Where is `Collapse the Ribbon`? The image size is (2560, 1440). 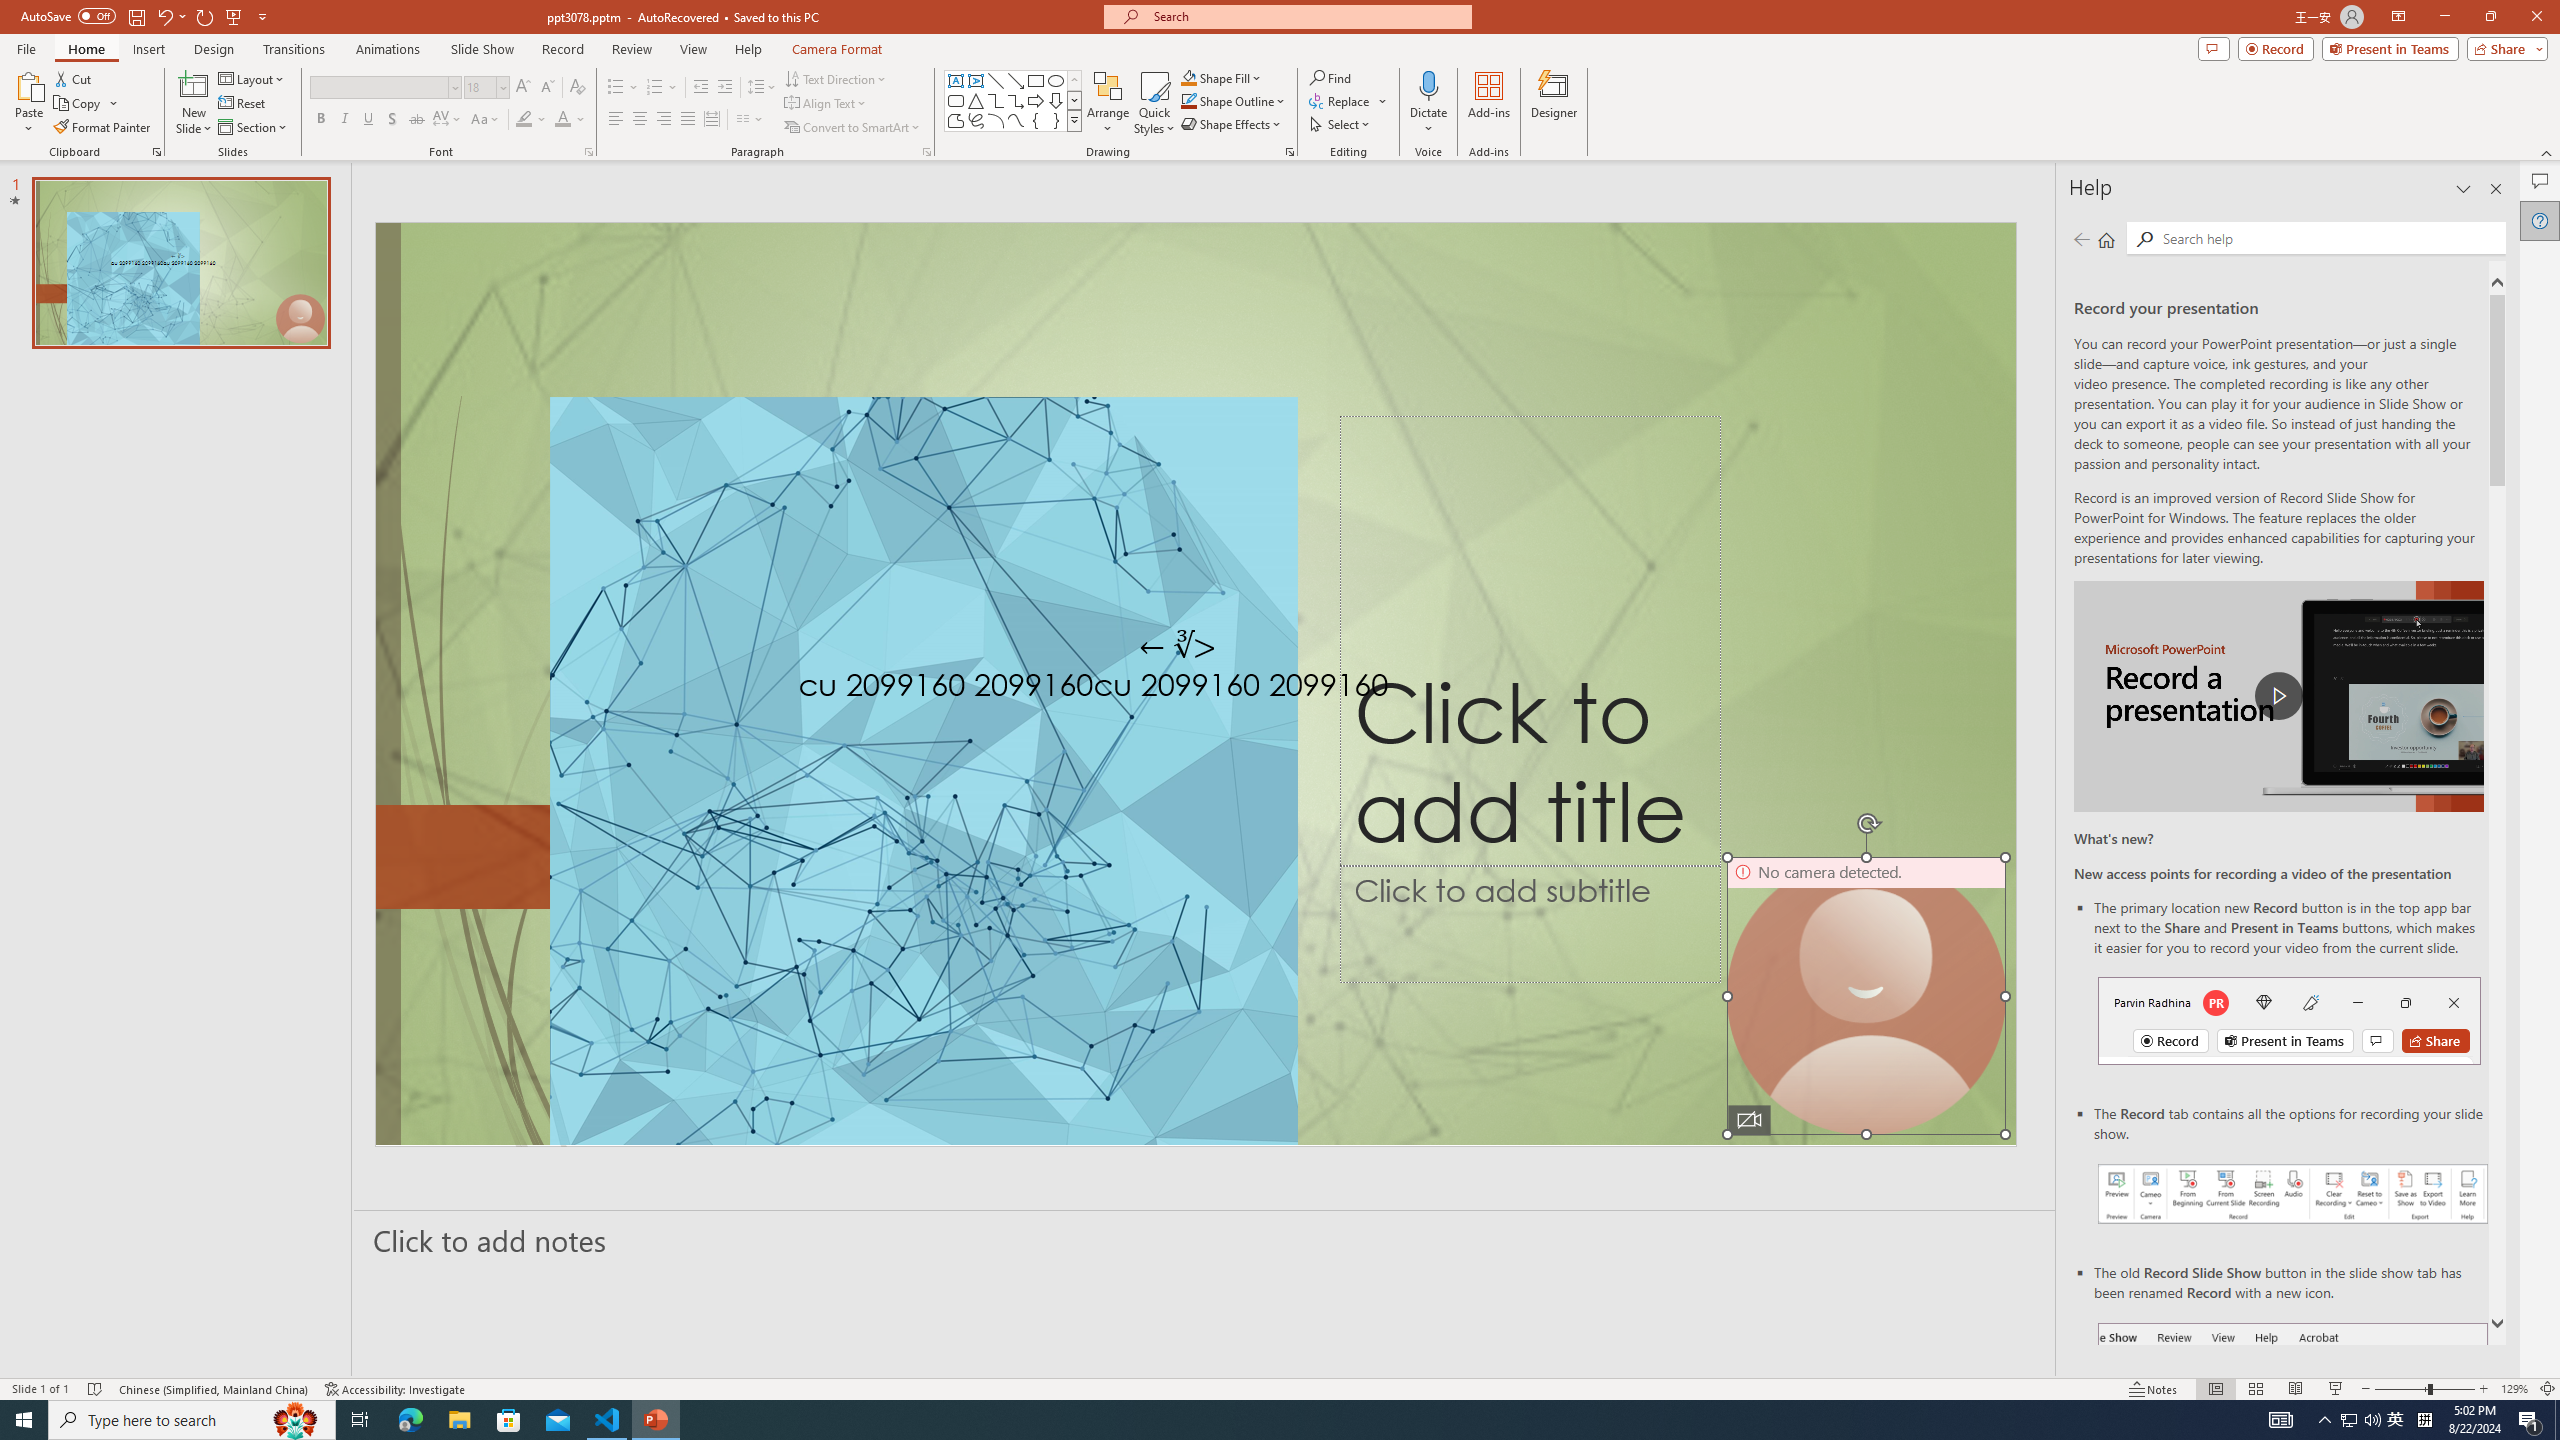
Collapse the Ribbon is located at coordinates (2547, 152).